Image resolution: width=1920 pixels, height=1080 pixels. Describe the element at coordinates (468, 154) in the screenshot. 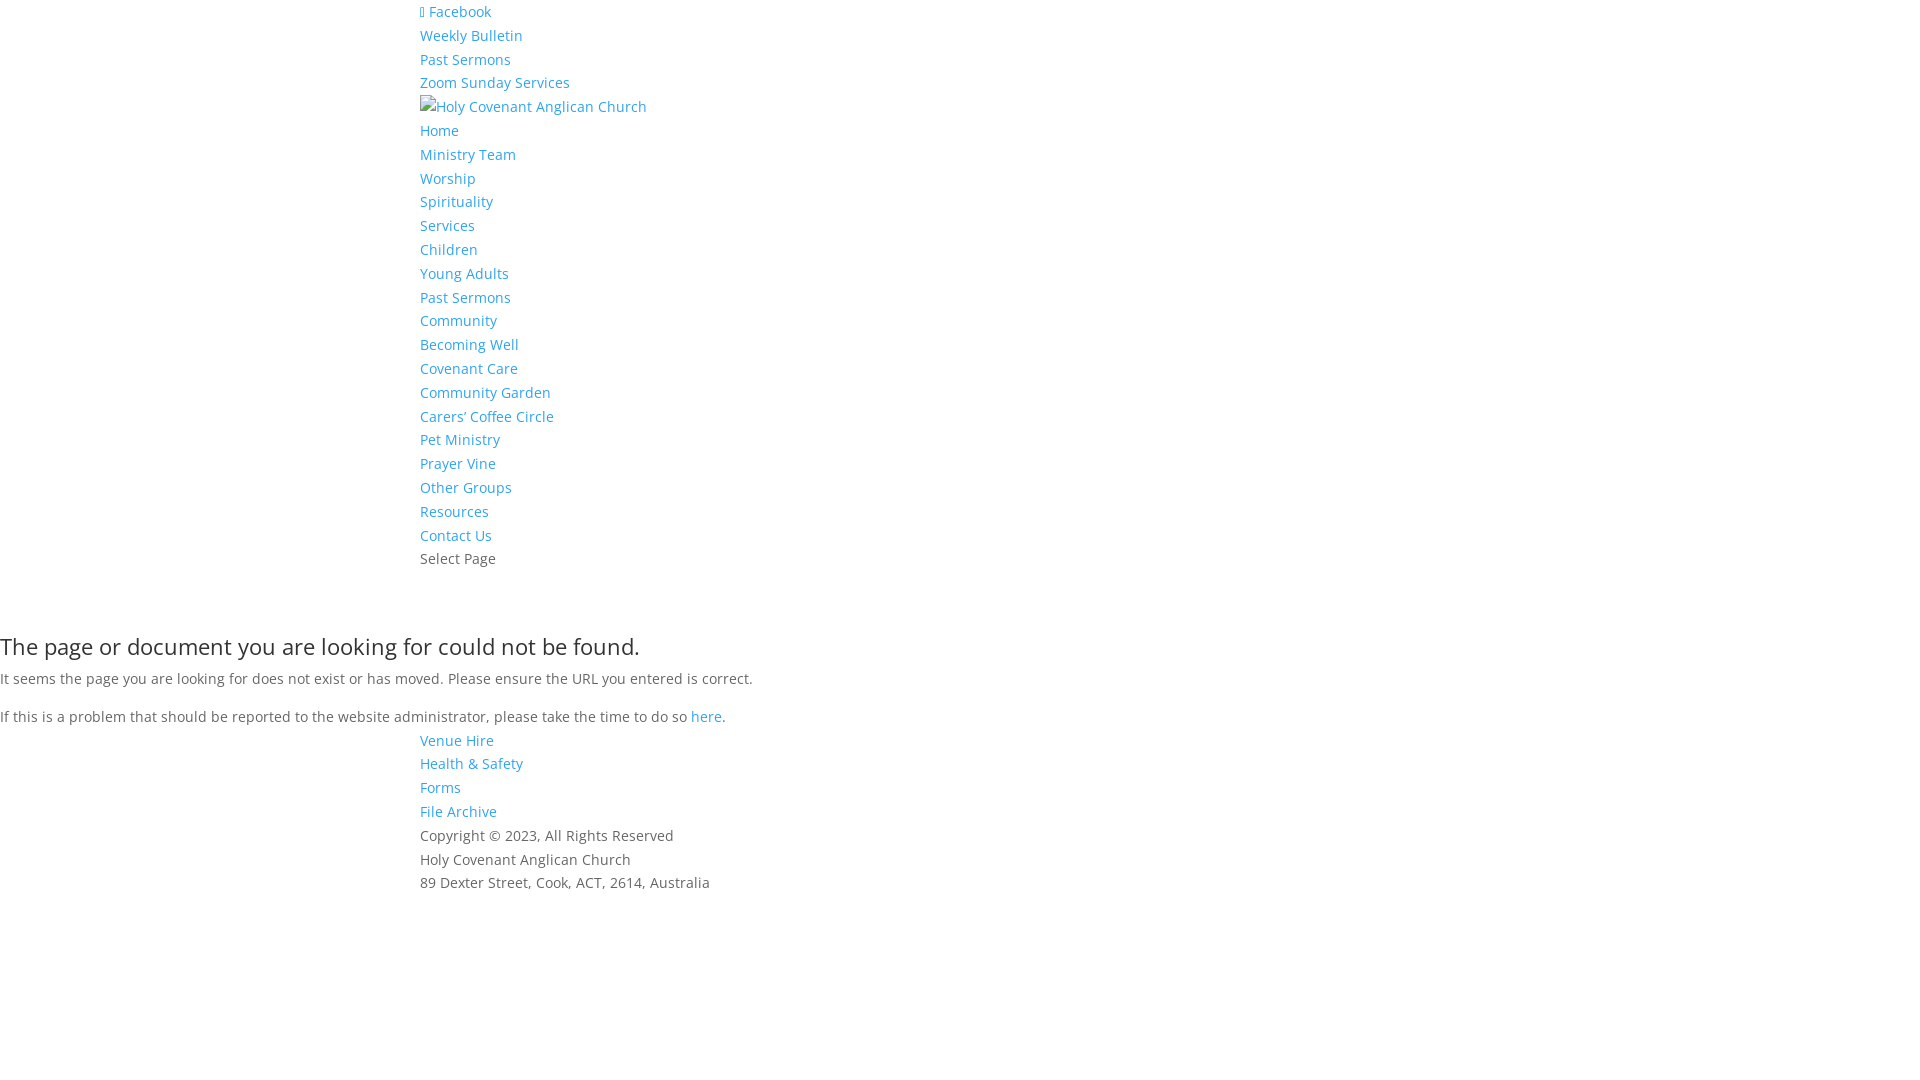

I see `Ministry Team` at that location.